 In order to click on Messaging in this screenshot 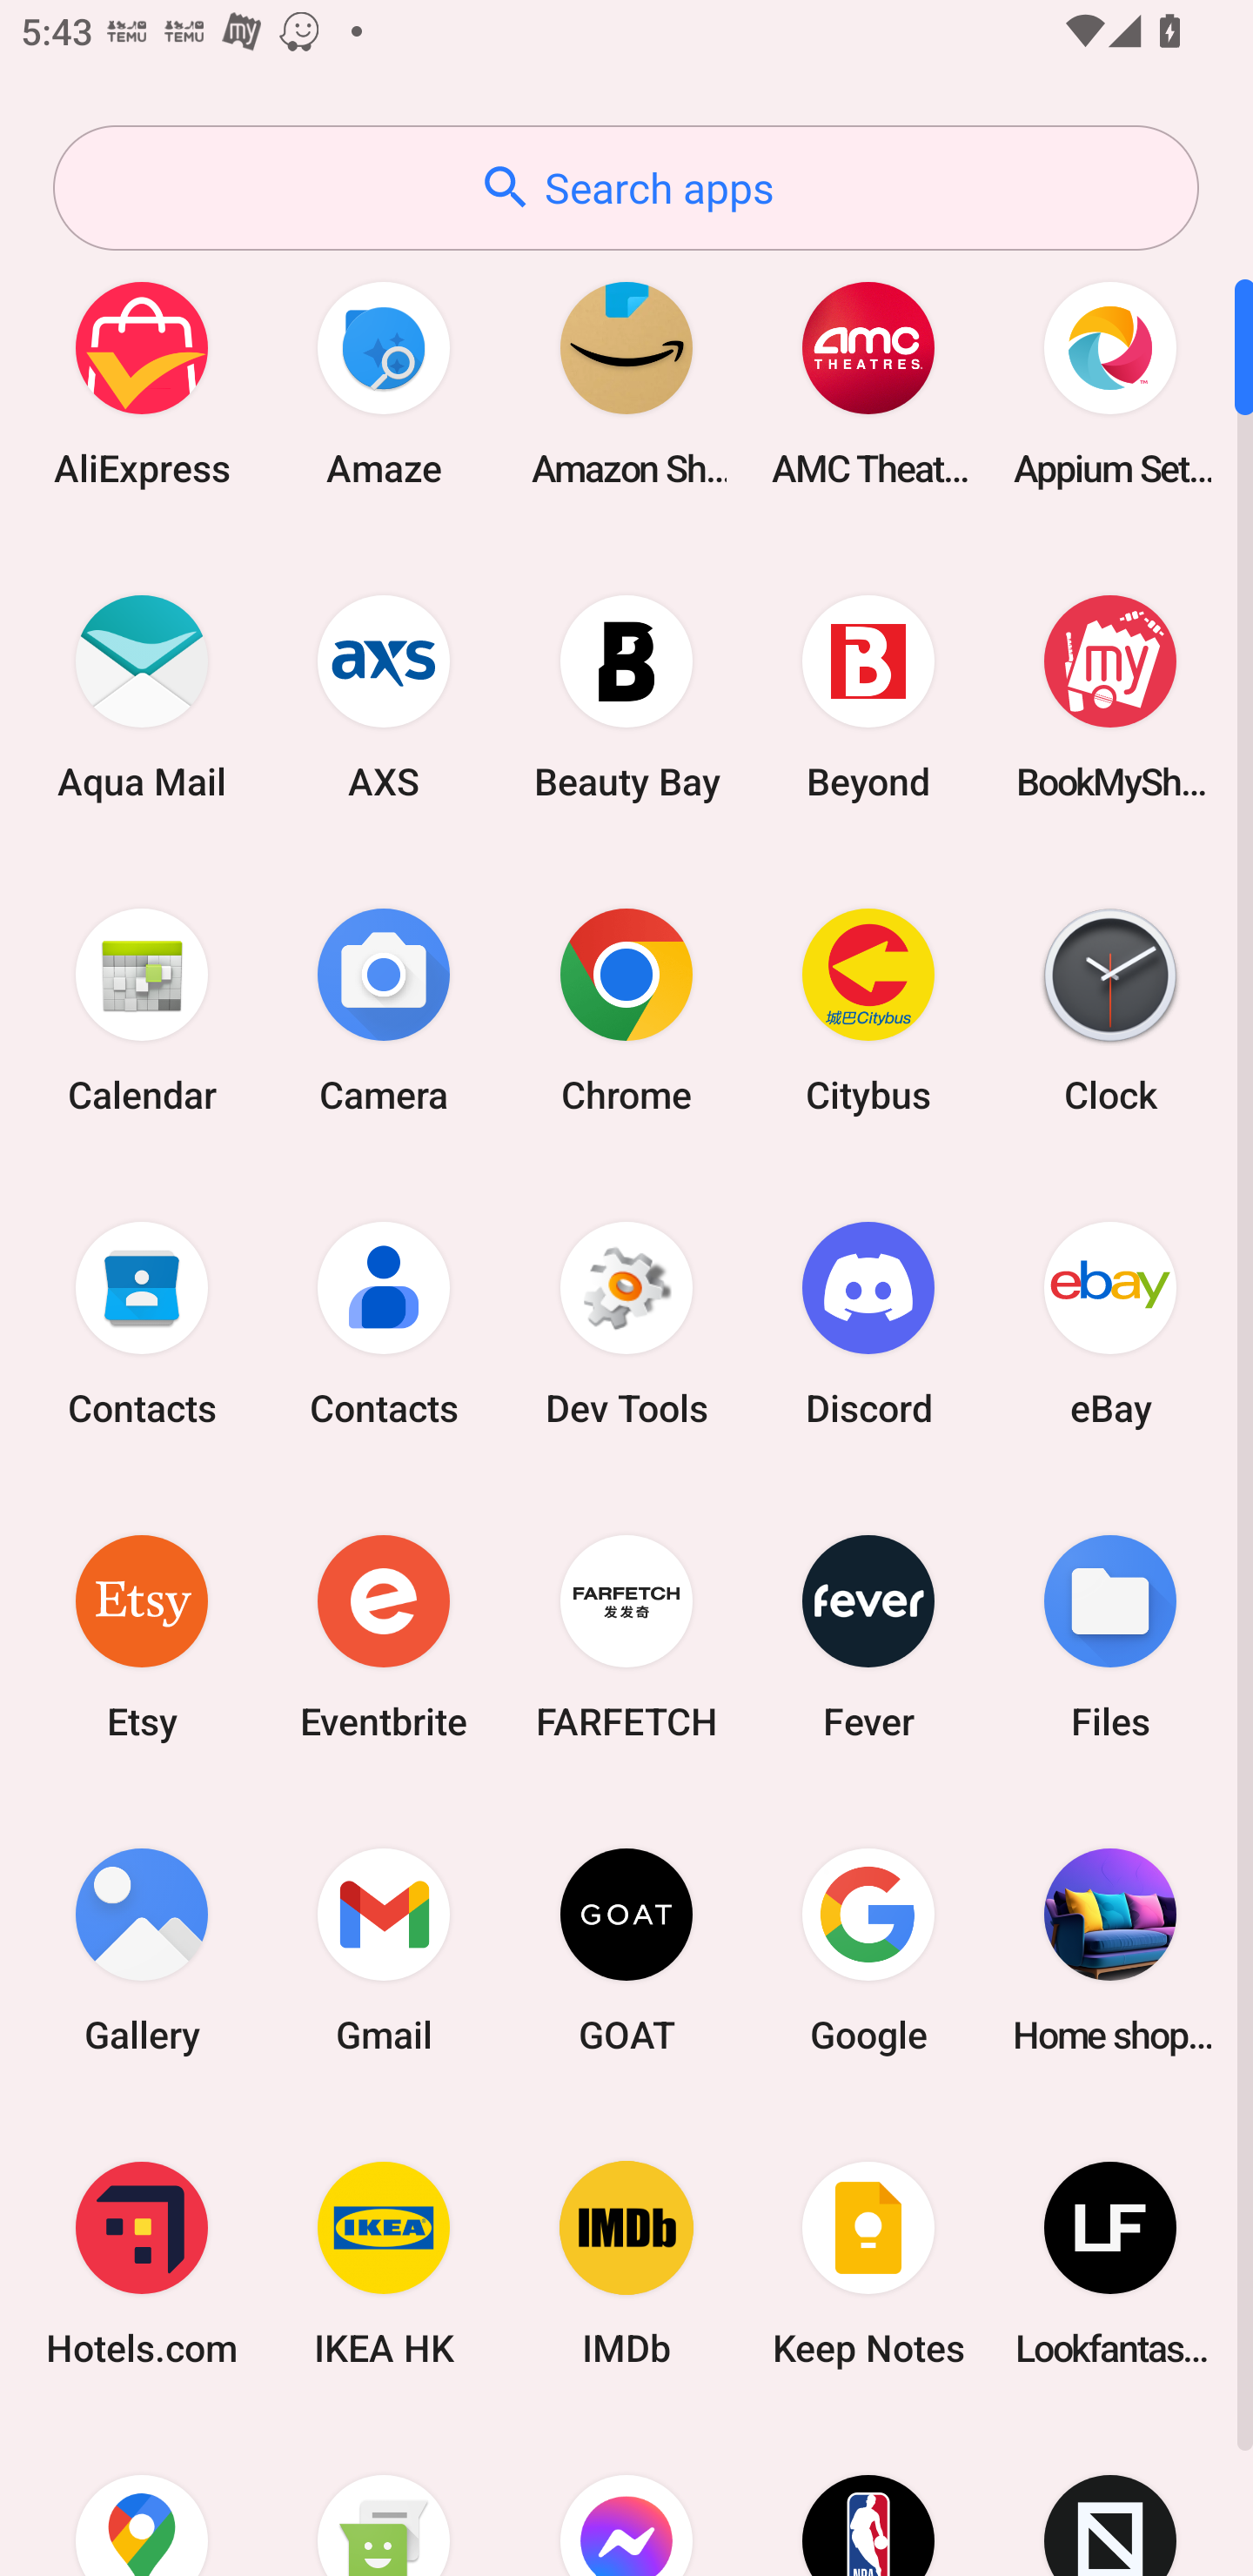, I will do `click(384, 2499)`.